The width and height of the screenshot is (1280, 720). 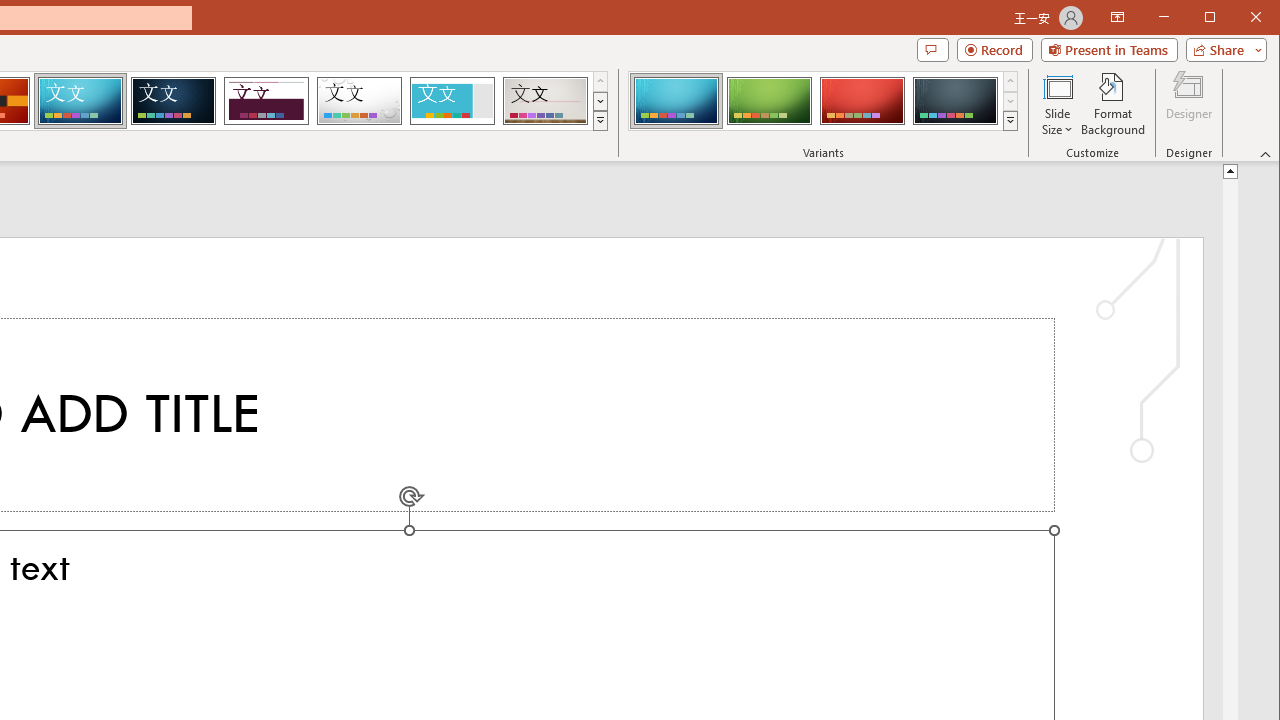 What do you see at coordinates (600, 120) in the screenshot?
I see `Themes` at bounding box center [600, 120].